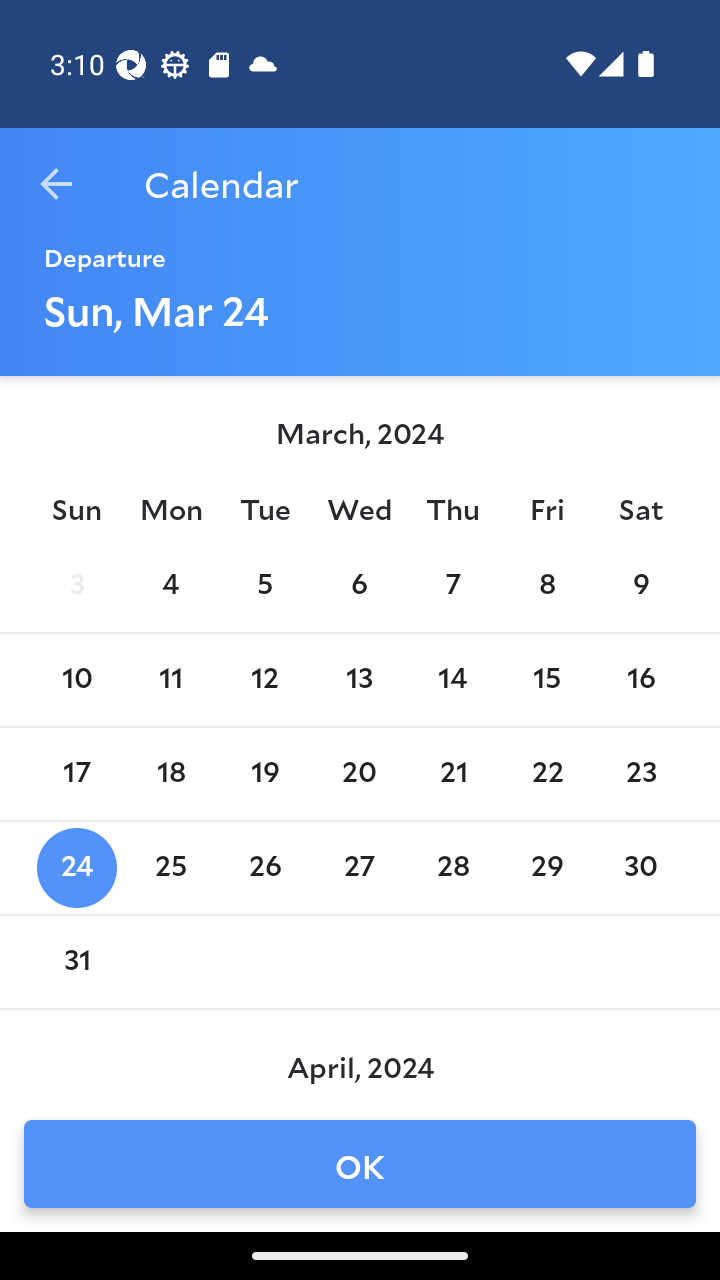 Image resolution: width=720 pixels, height=1280 pixels. What do you see at coordinates (546, 680) in the screenshot?
I see `15` at bounding box center [546, 680].